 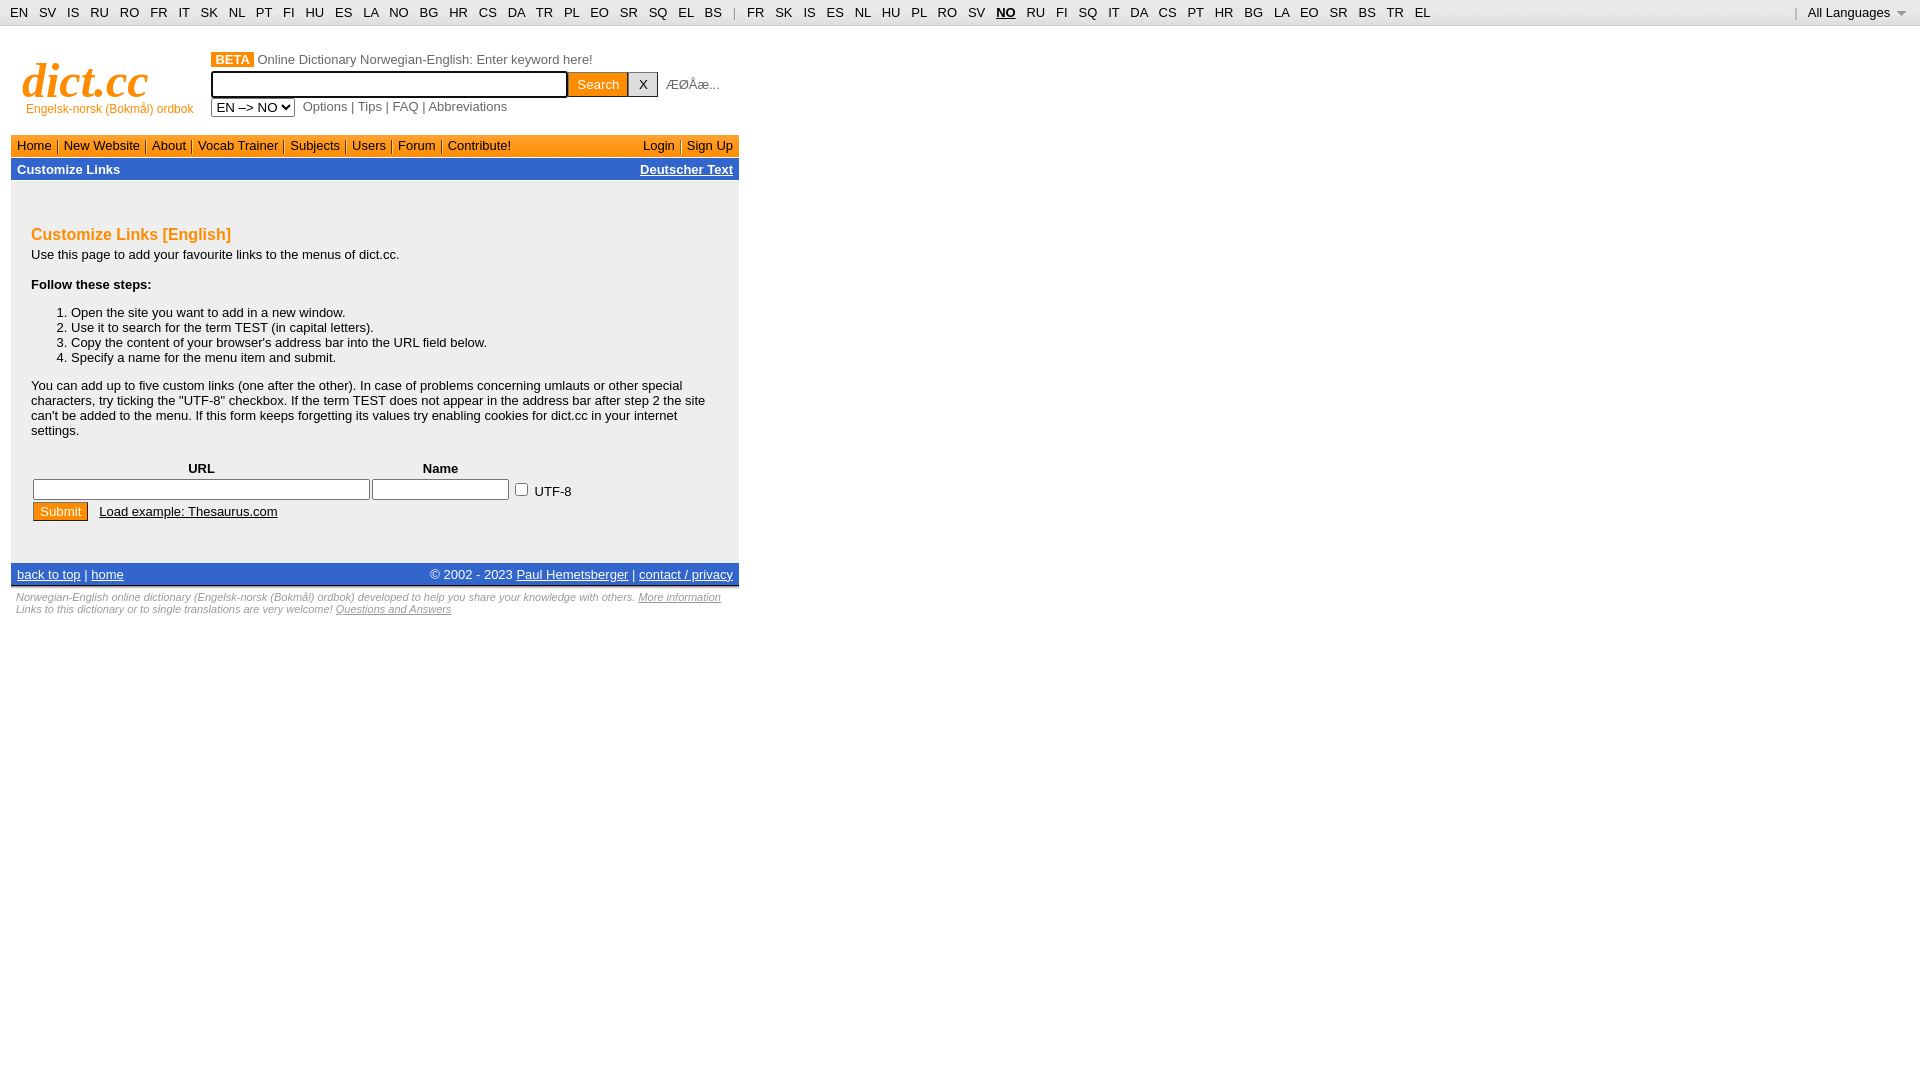 I want to click on Paul Hemetsberger, so click(x=572, y=574).